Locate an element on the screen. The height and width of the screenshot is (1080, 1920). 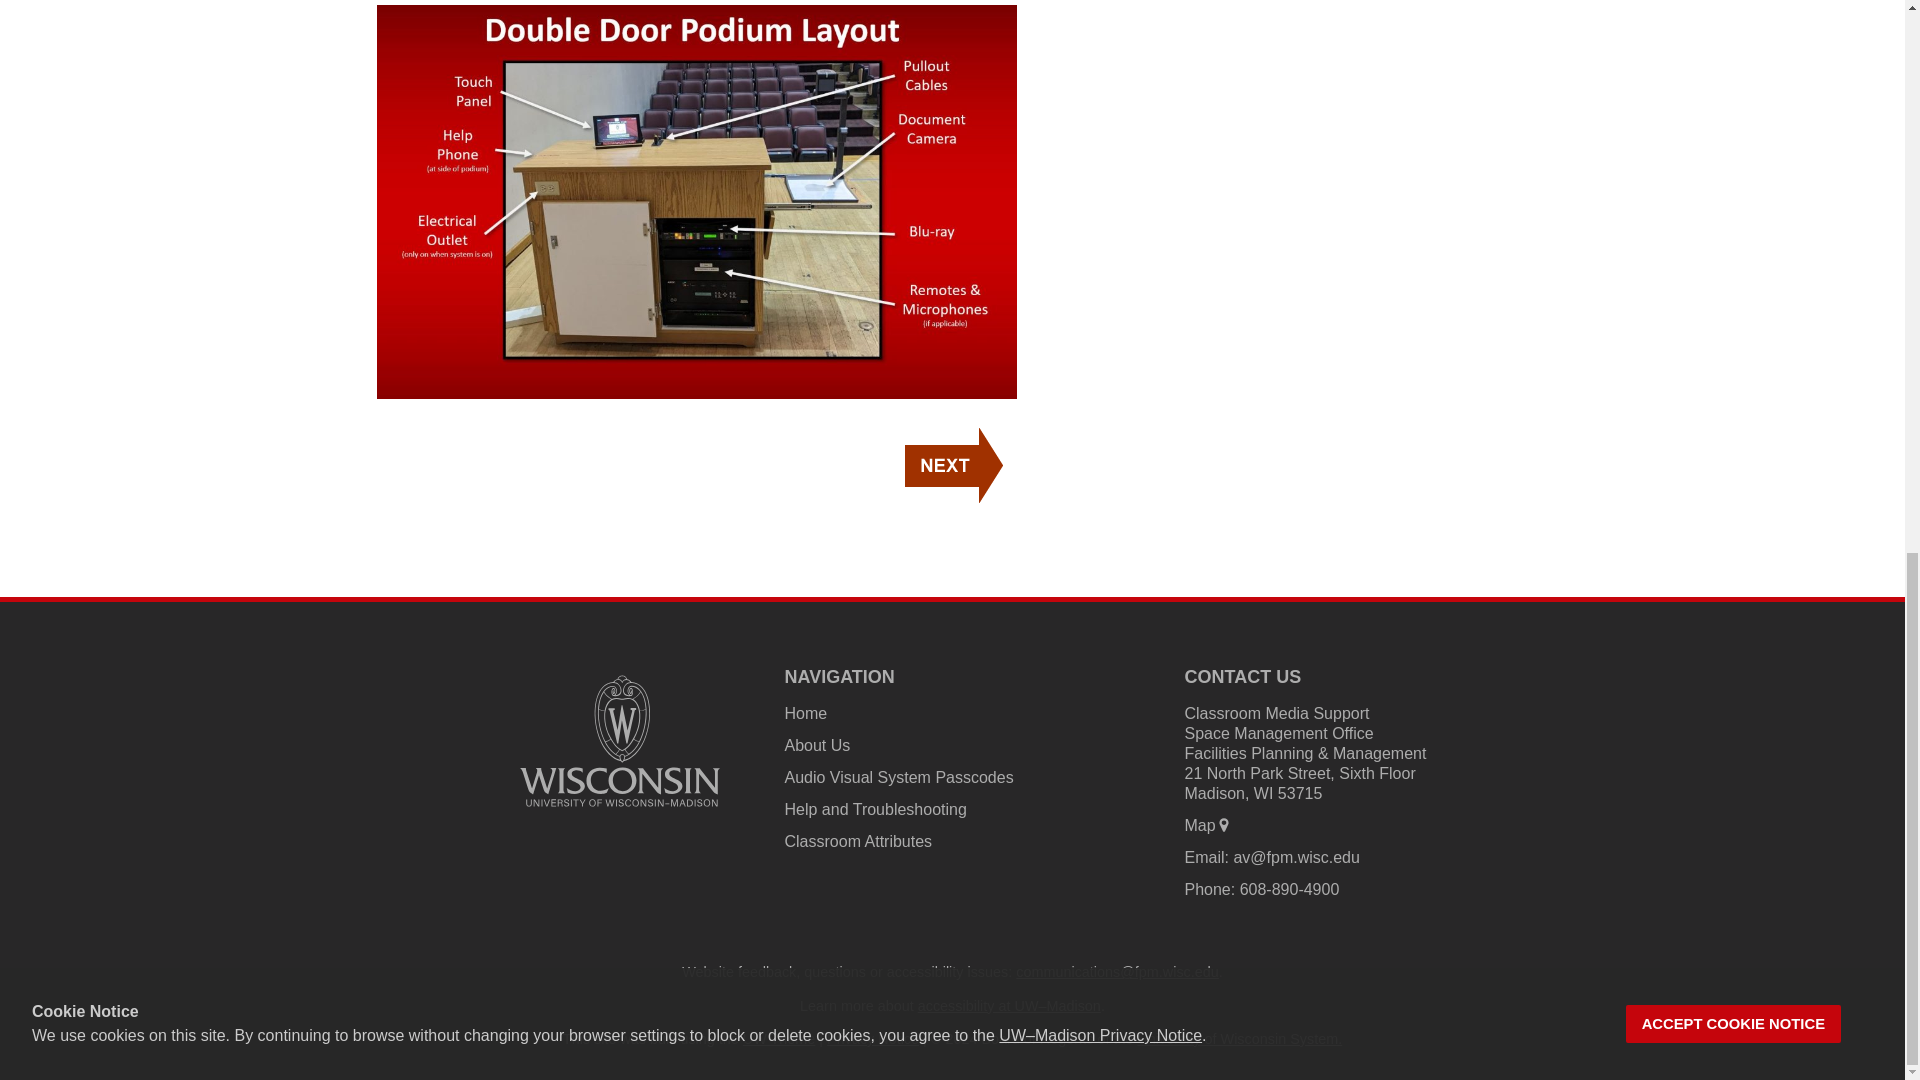
608-890-4900 is located at coordinates (1290, 889).